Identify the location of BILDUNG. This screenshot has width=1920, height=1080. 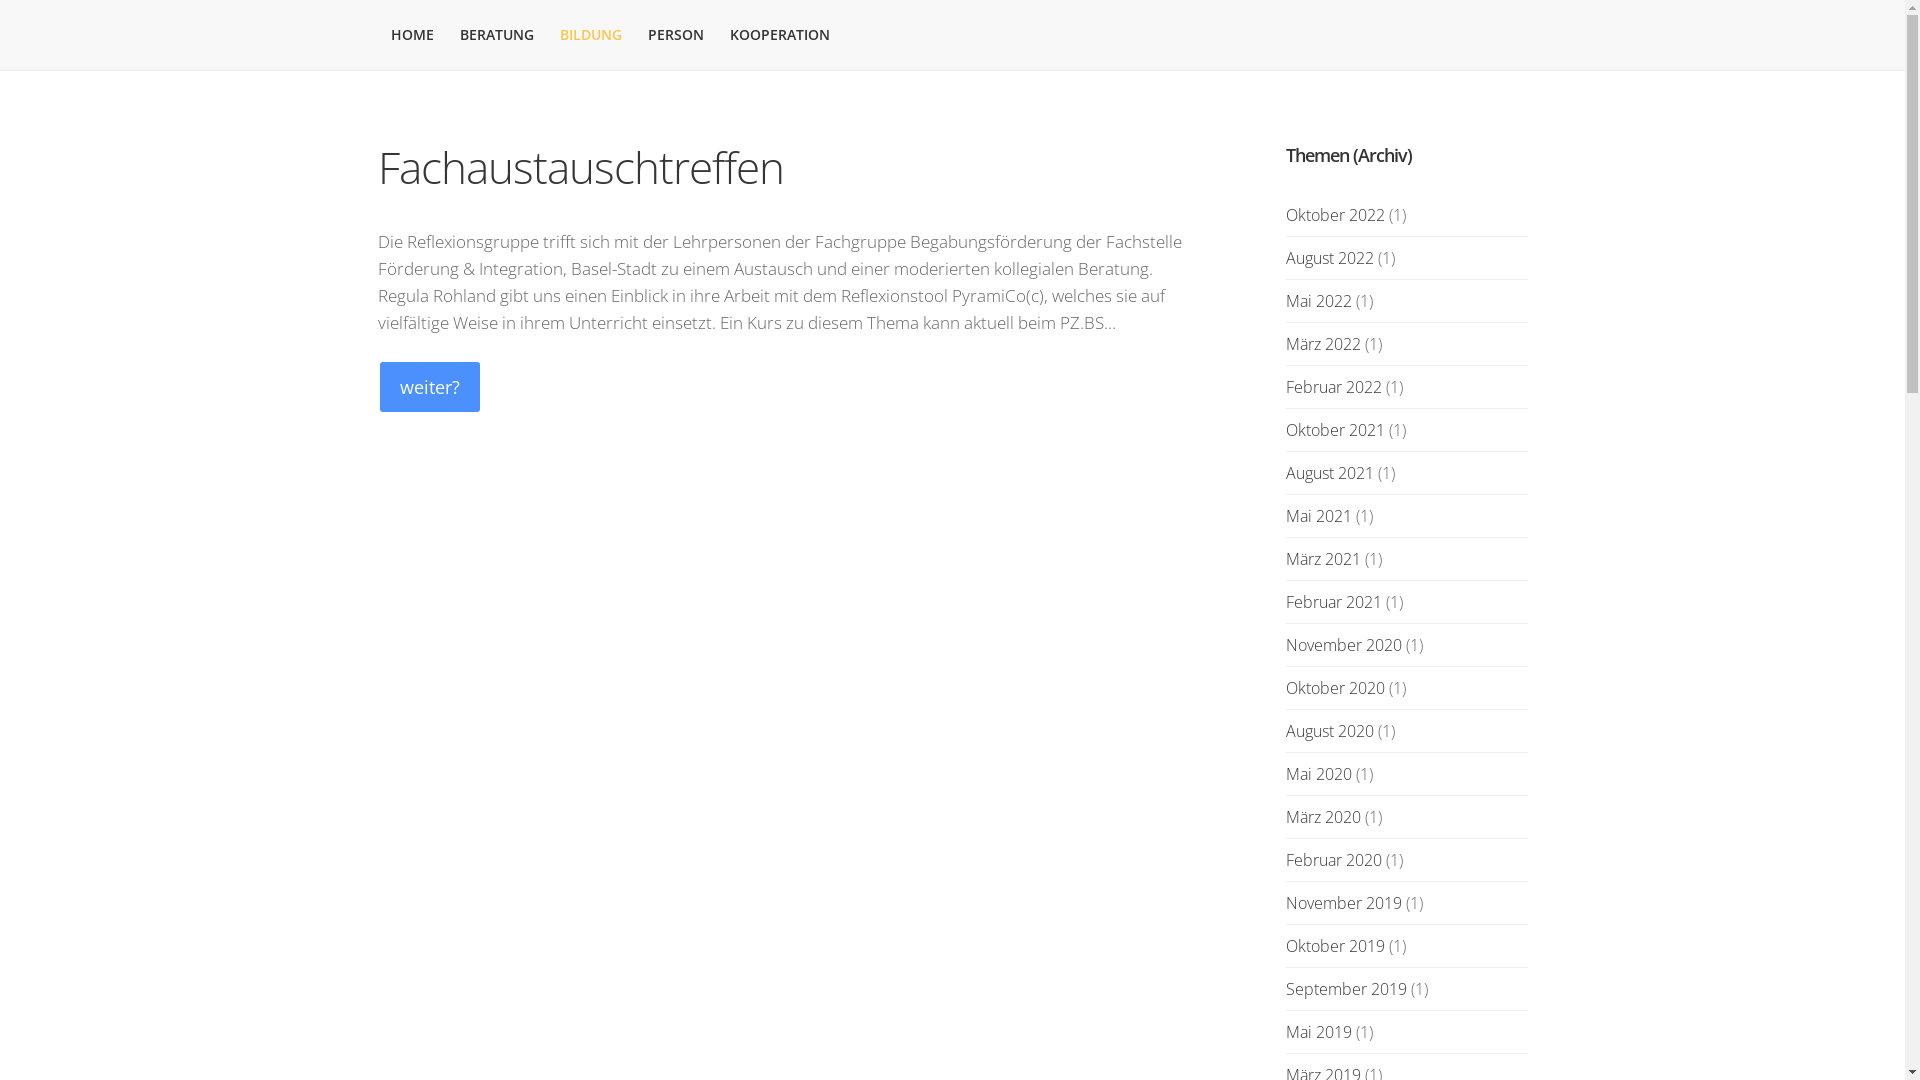
(590, 35).